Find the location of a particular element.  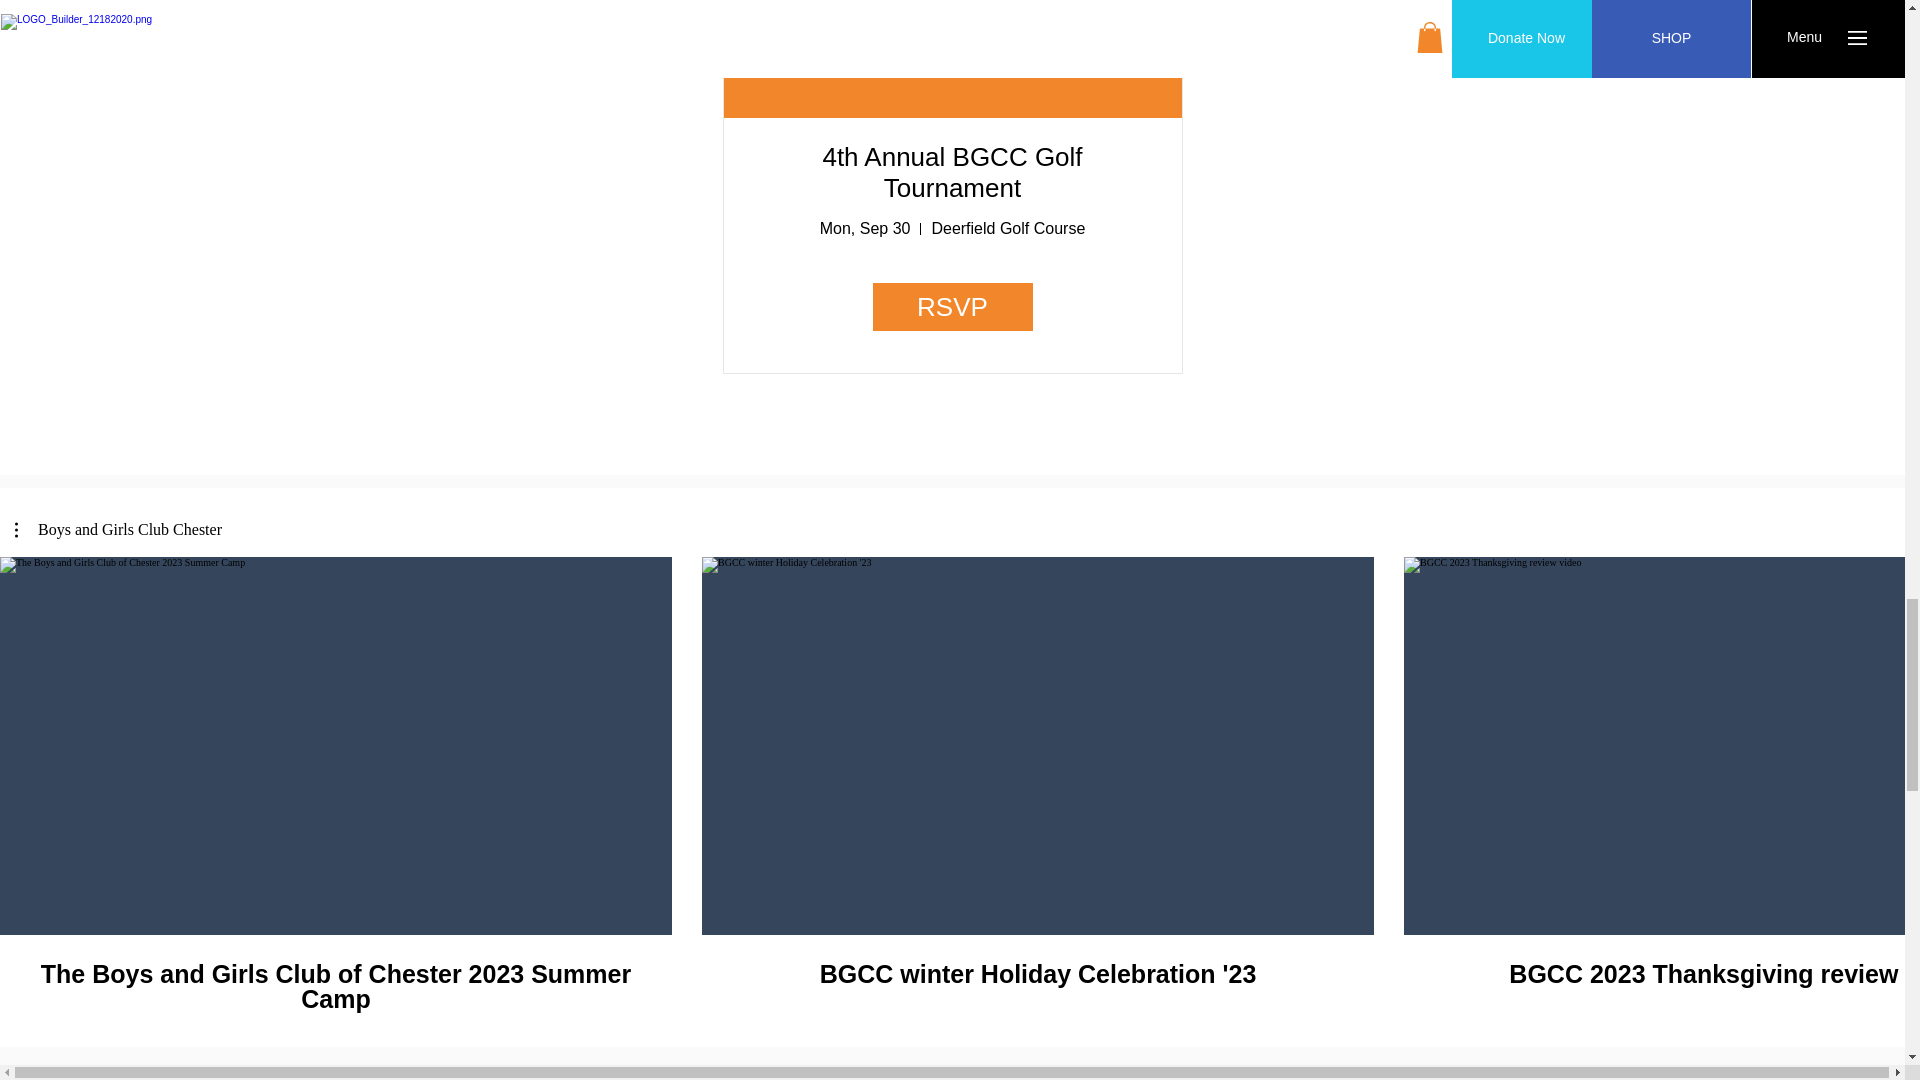

Arts and Animals at the BGCC is located at coordinates (952, 788).